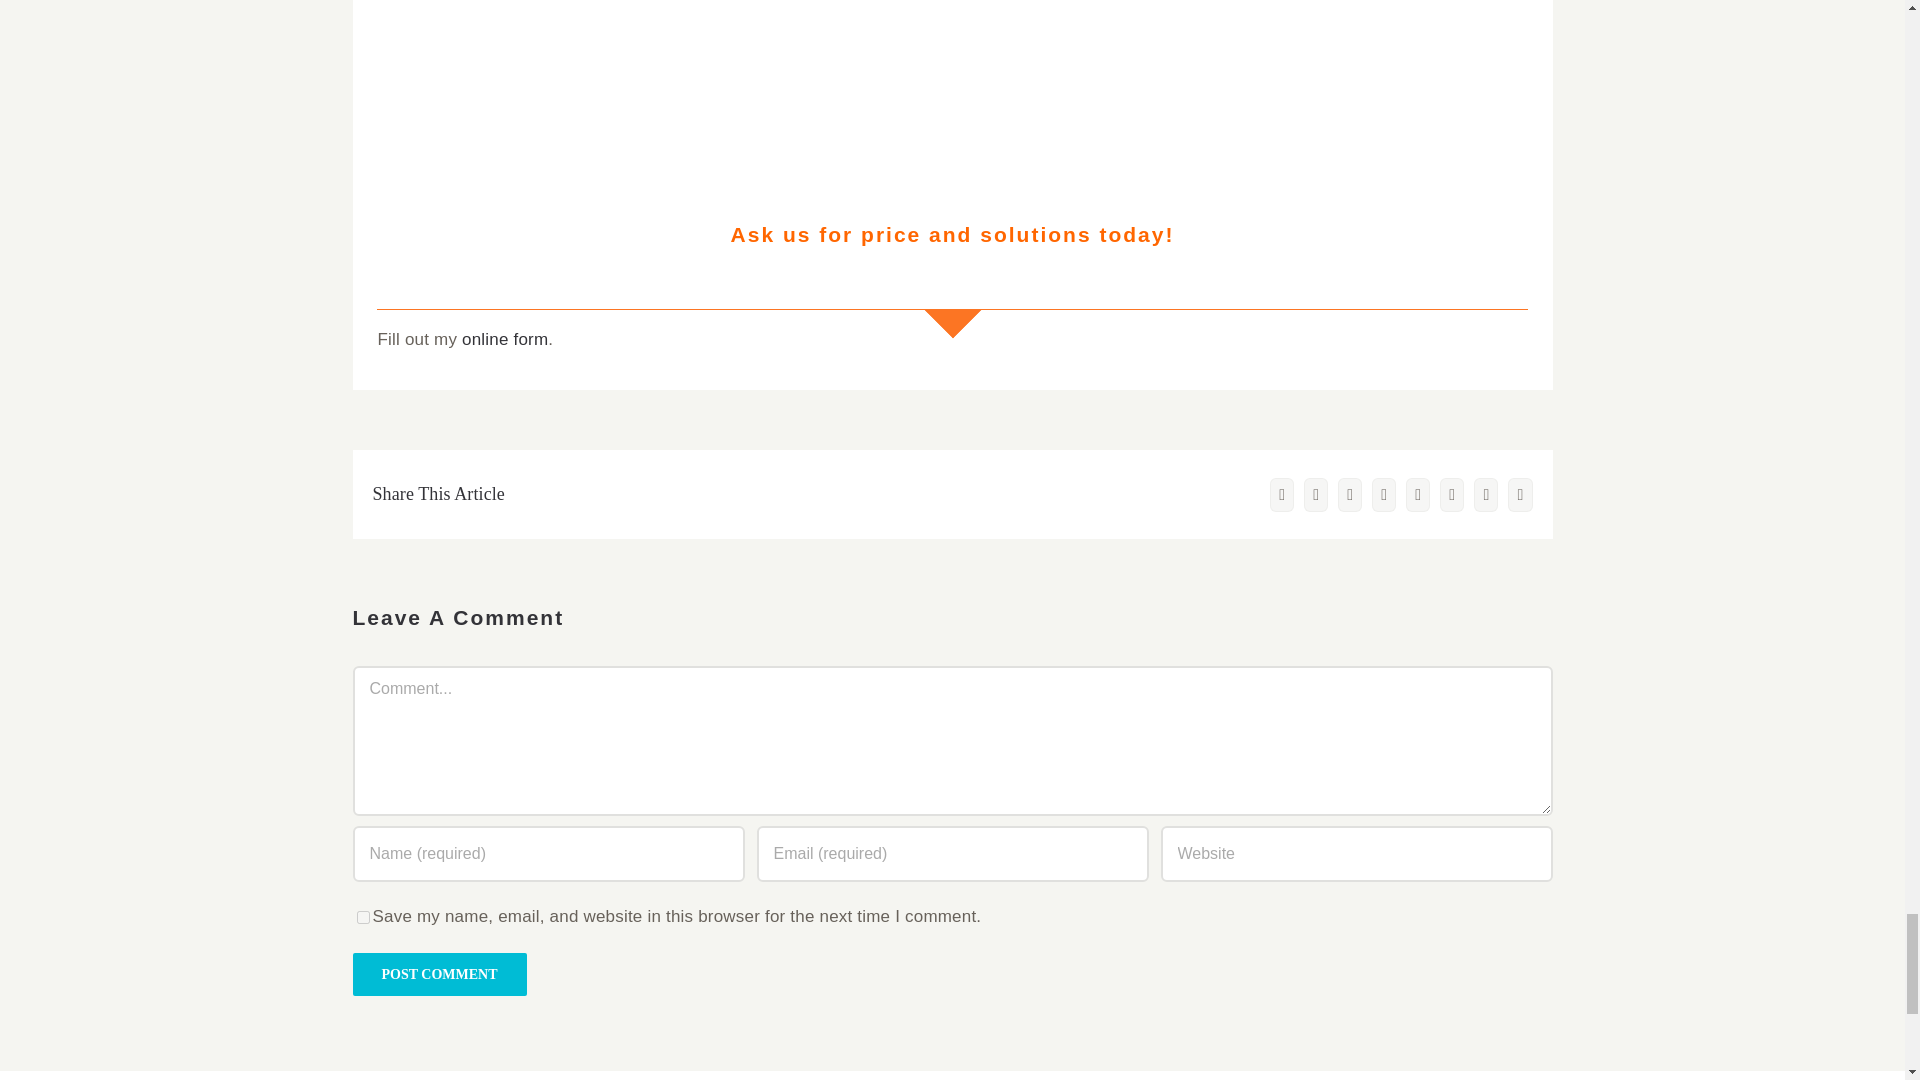 Image resolution: width=1920 pixels, height=1080 pixels. What do you see at coordinates (951, 344) in the screenshot?
I see `Fill out my online form.` at bounding box center [951, 344].